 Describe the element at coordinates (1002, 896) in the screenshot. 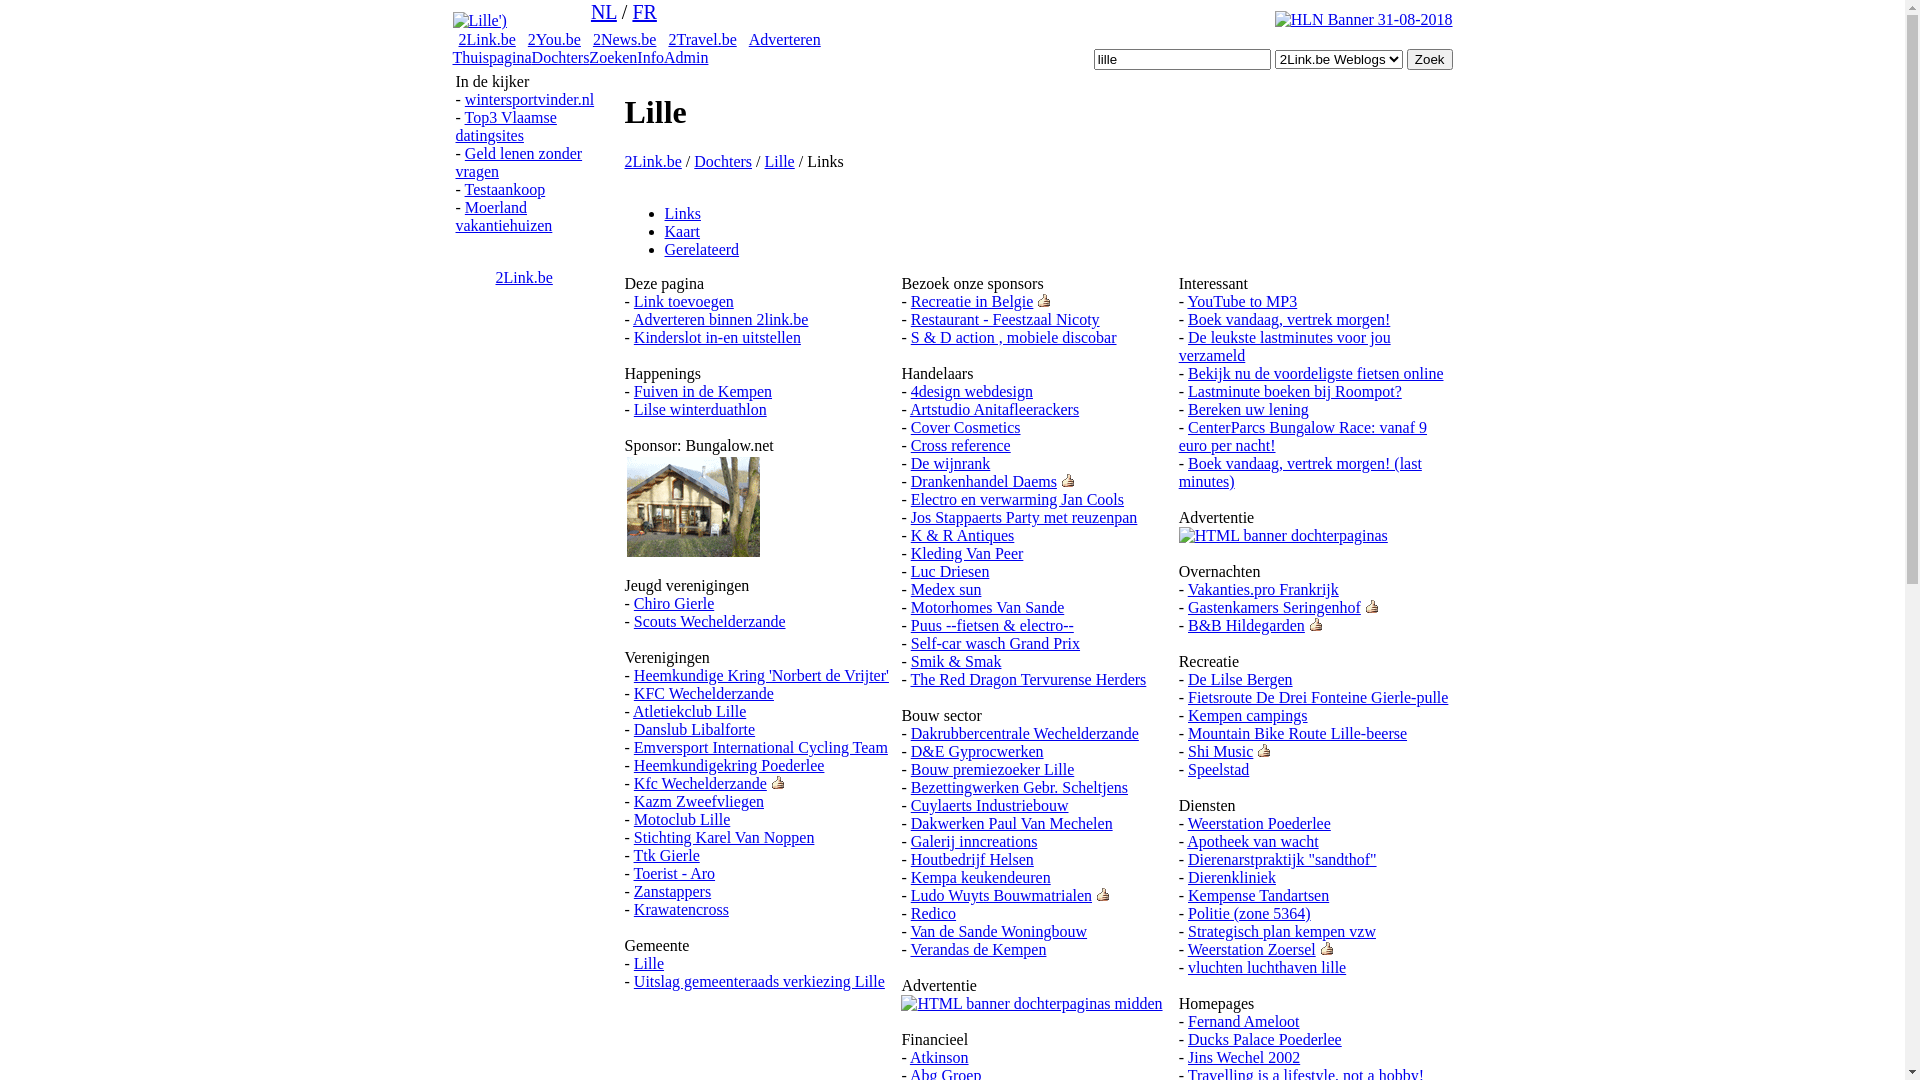

I see `Ludo Wuyts Bouwmatrialen` at that location.